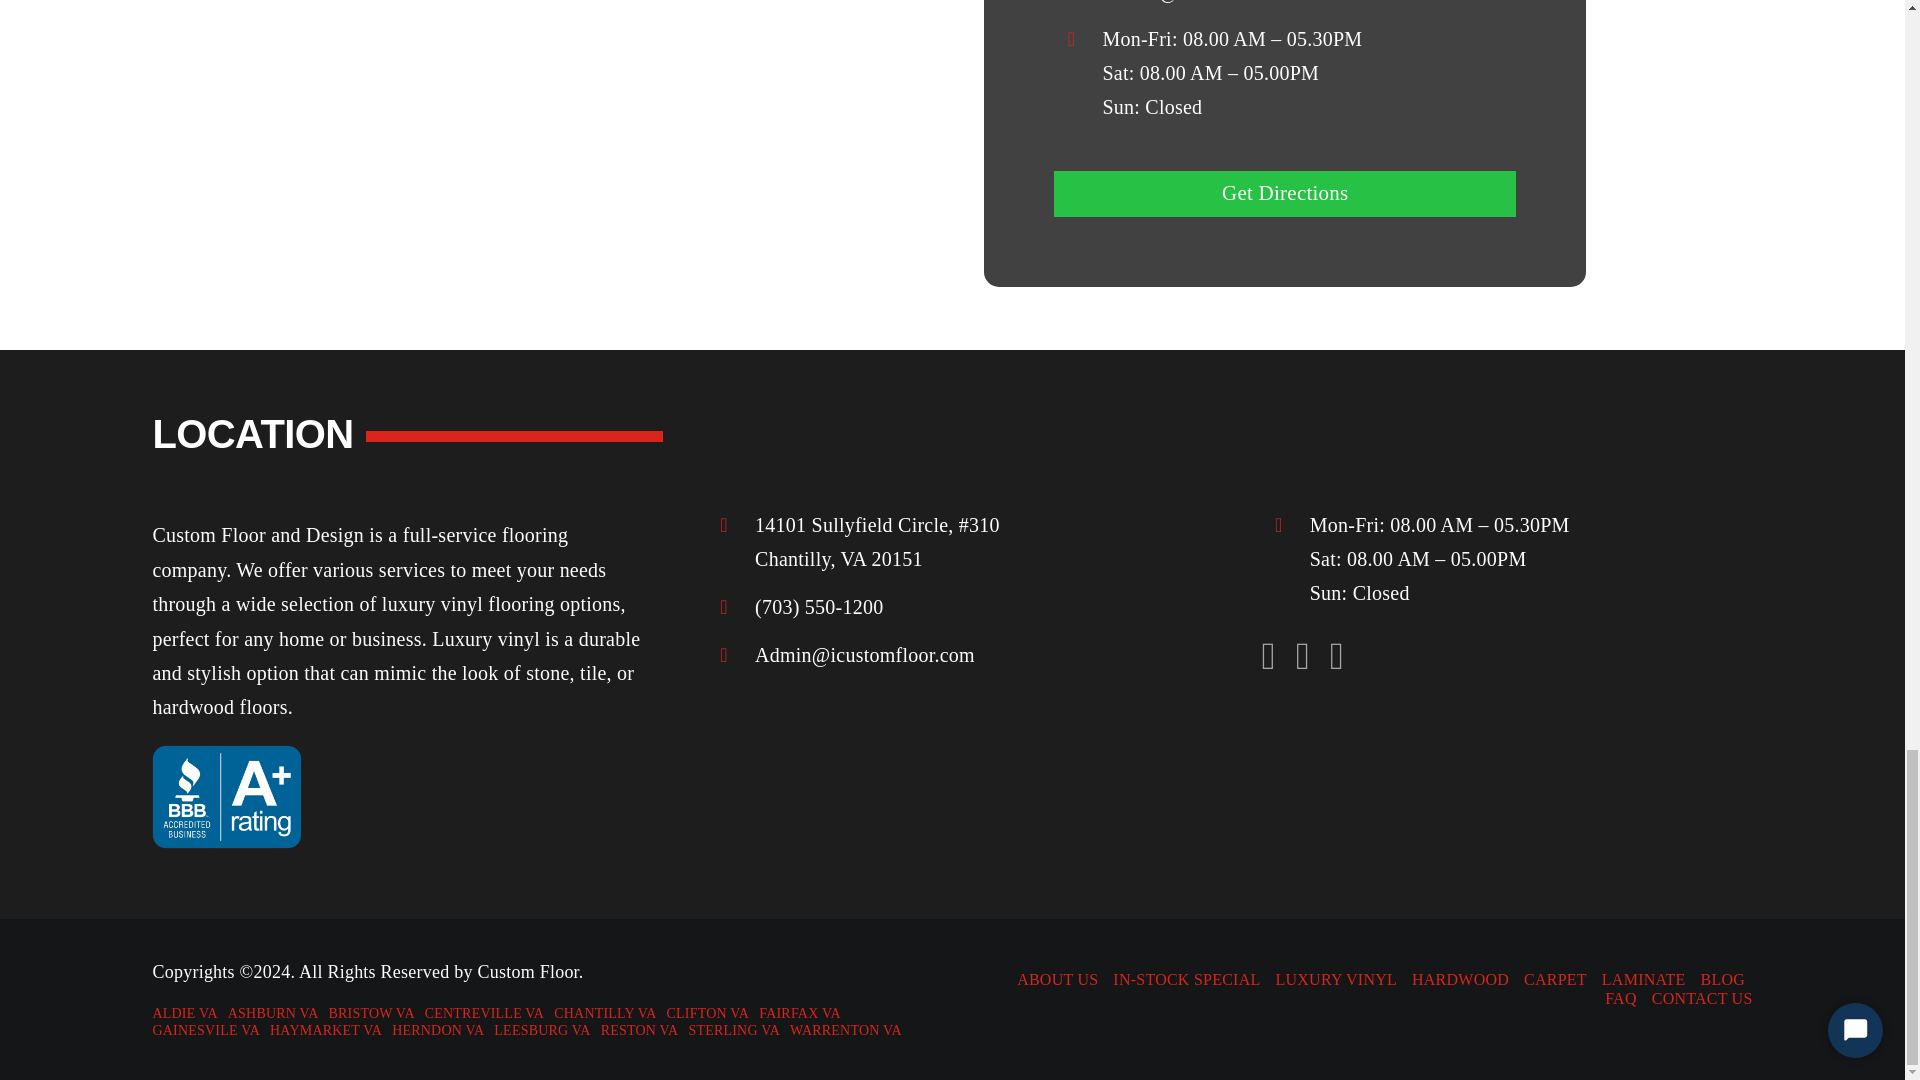 The width and height of the screenshot is (1920, 1080). Describe the element at coordinates (1285, 193) in the screenshot. I see `Get Directions` at that location.